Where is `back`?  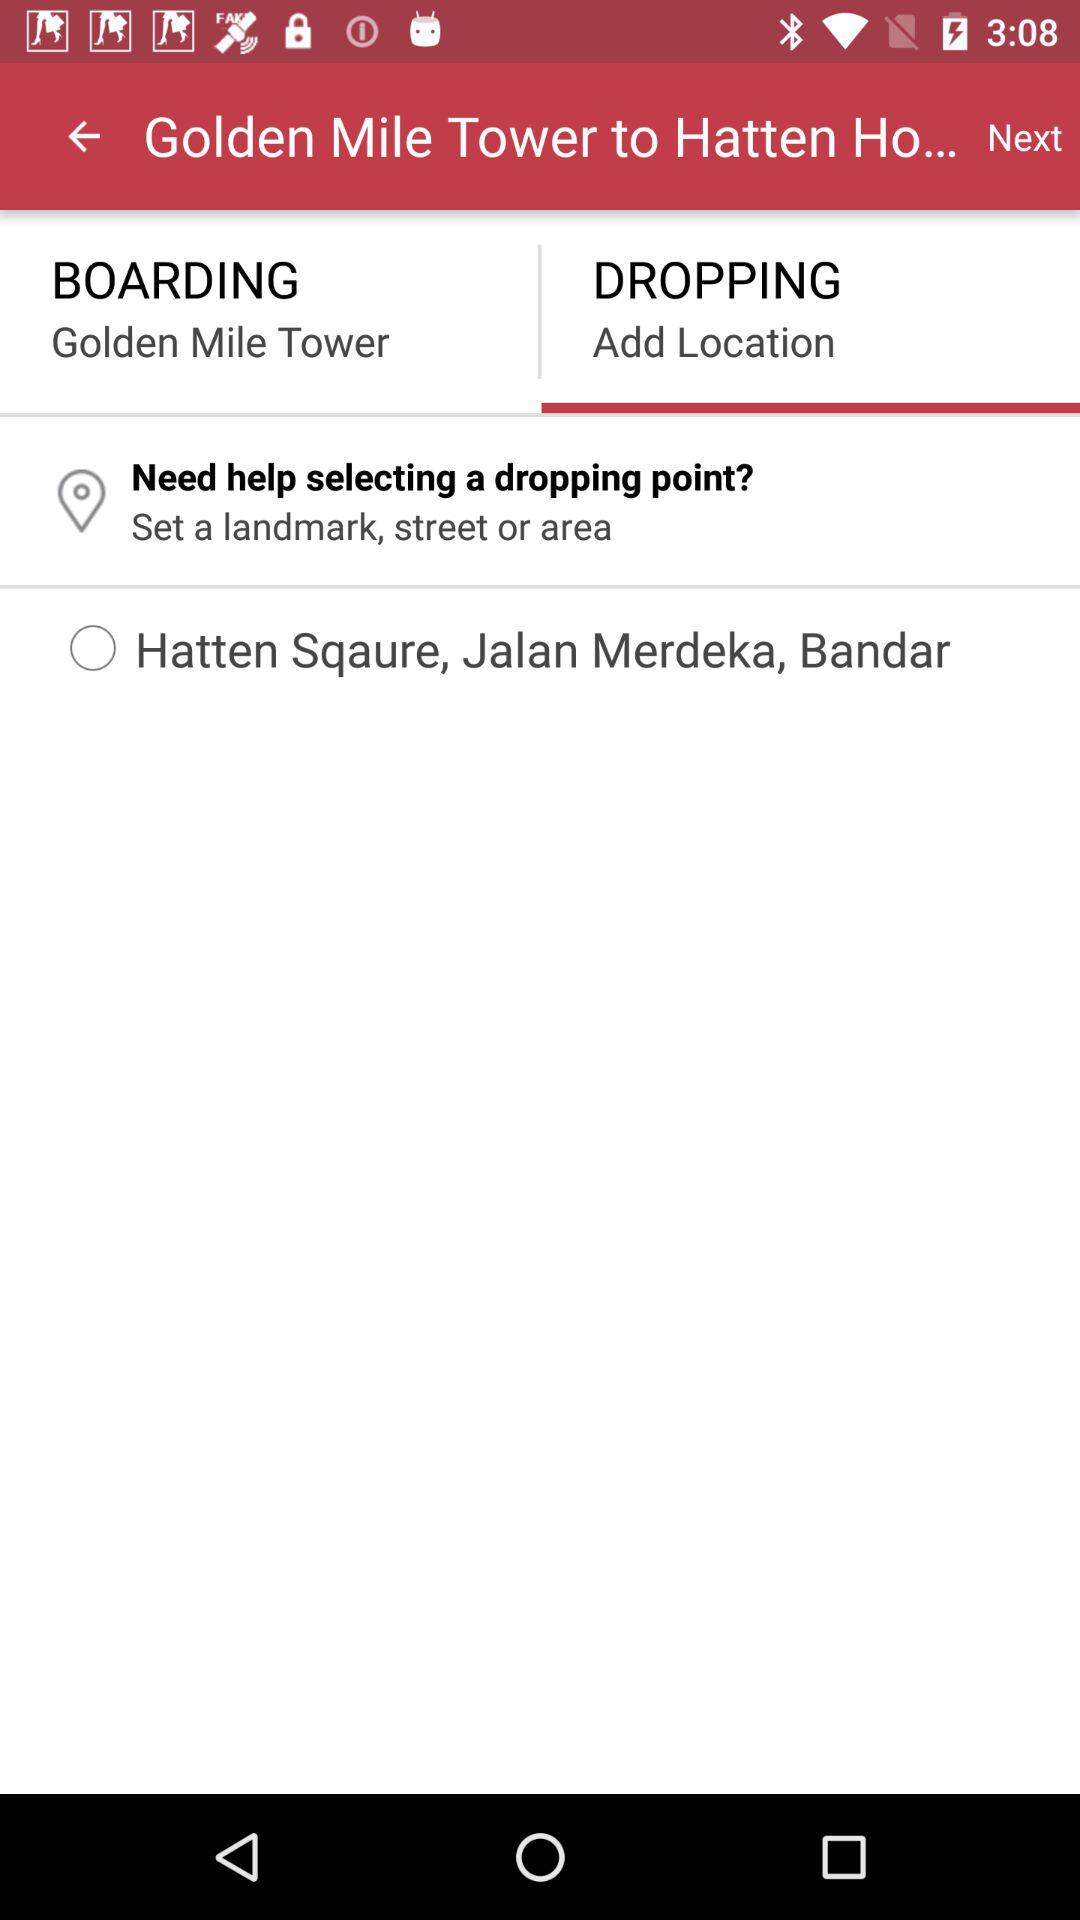
back is located at coordinates (84, 136).